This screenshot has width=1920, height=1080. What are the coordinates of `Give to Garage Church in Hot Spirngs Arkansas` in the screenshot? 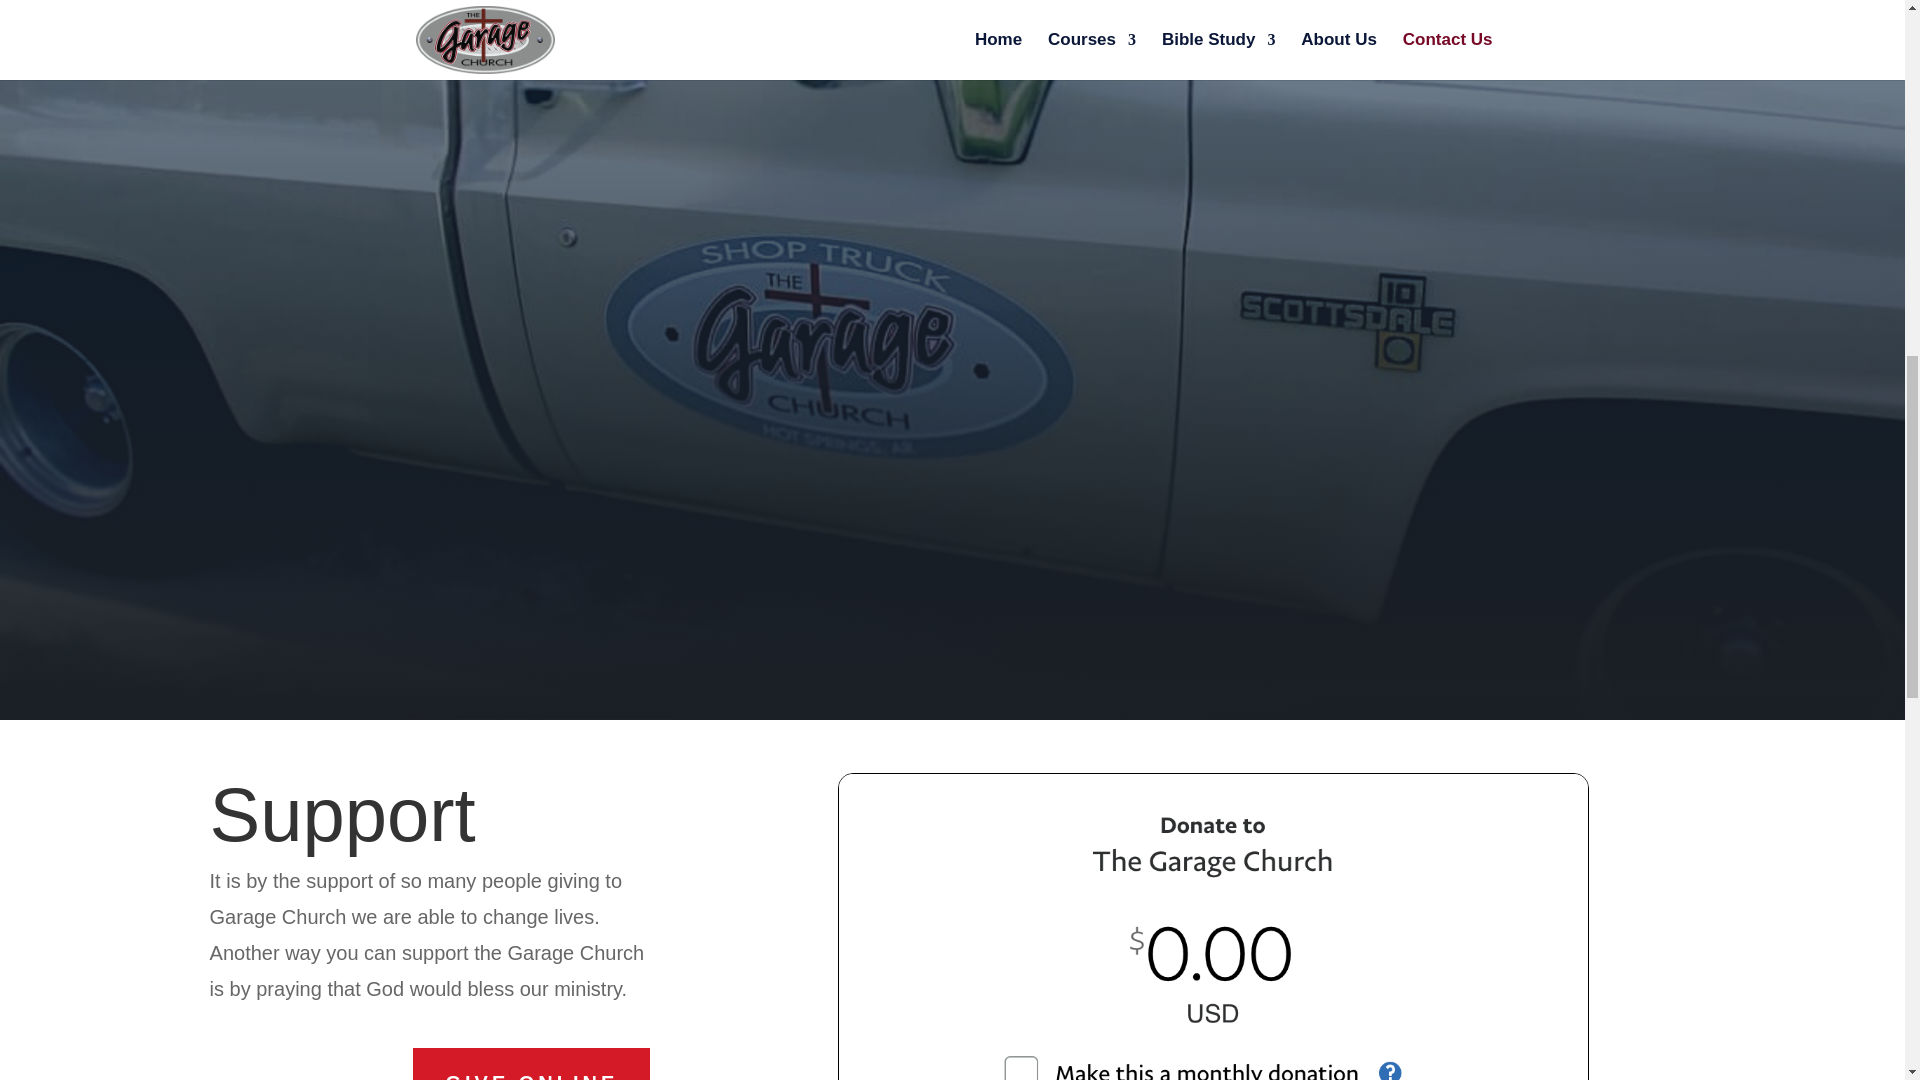 It's located at (1213, 927).